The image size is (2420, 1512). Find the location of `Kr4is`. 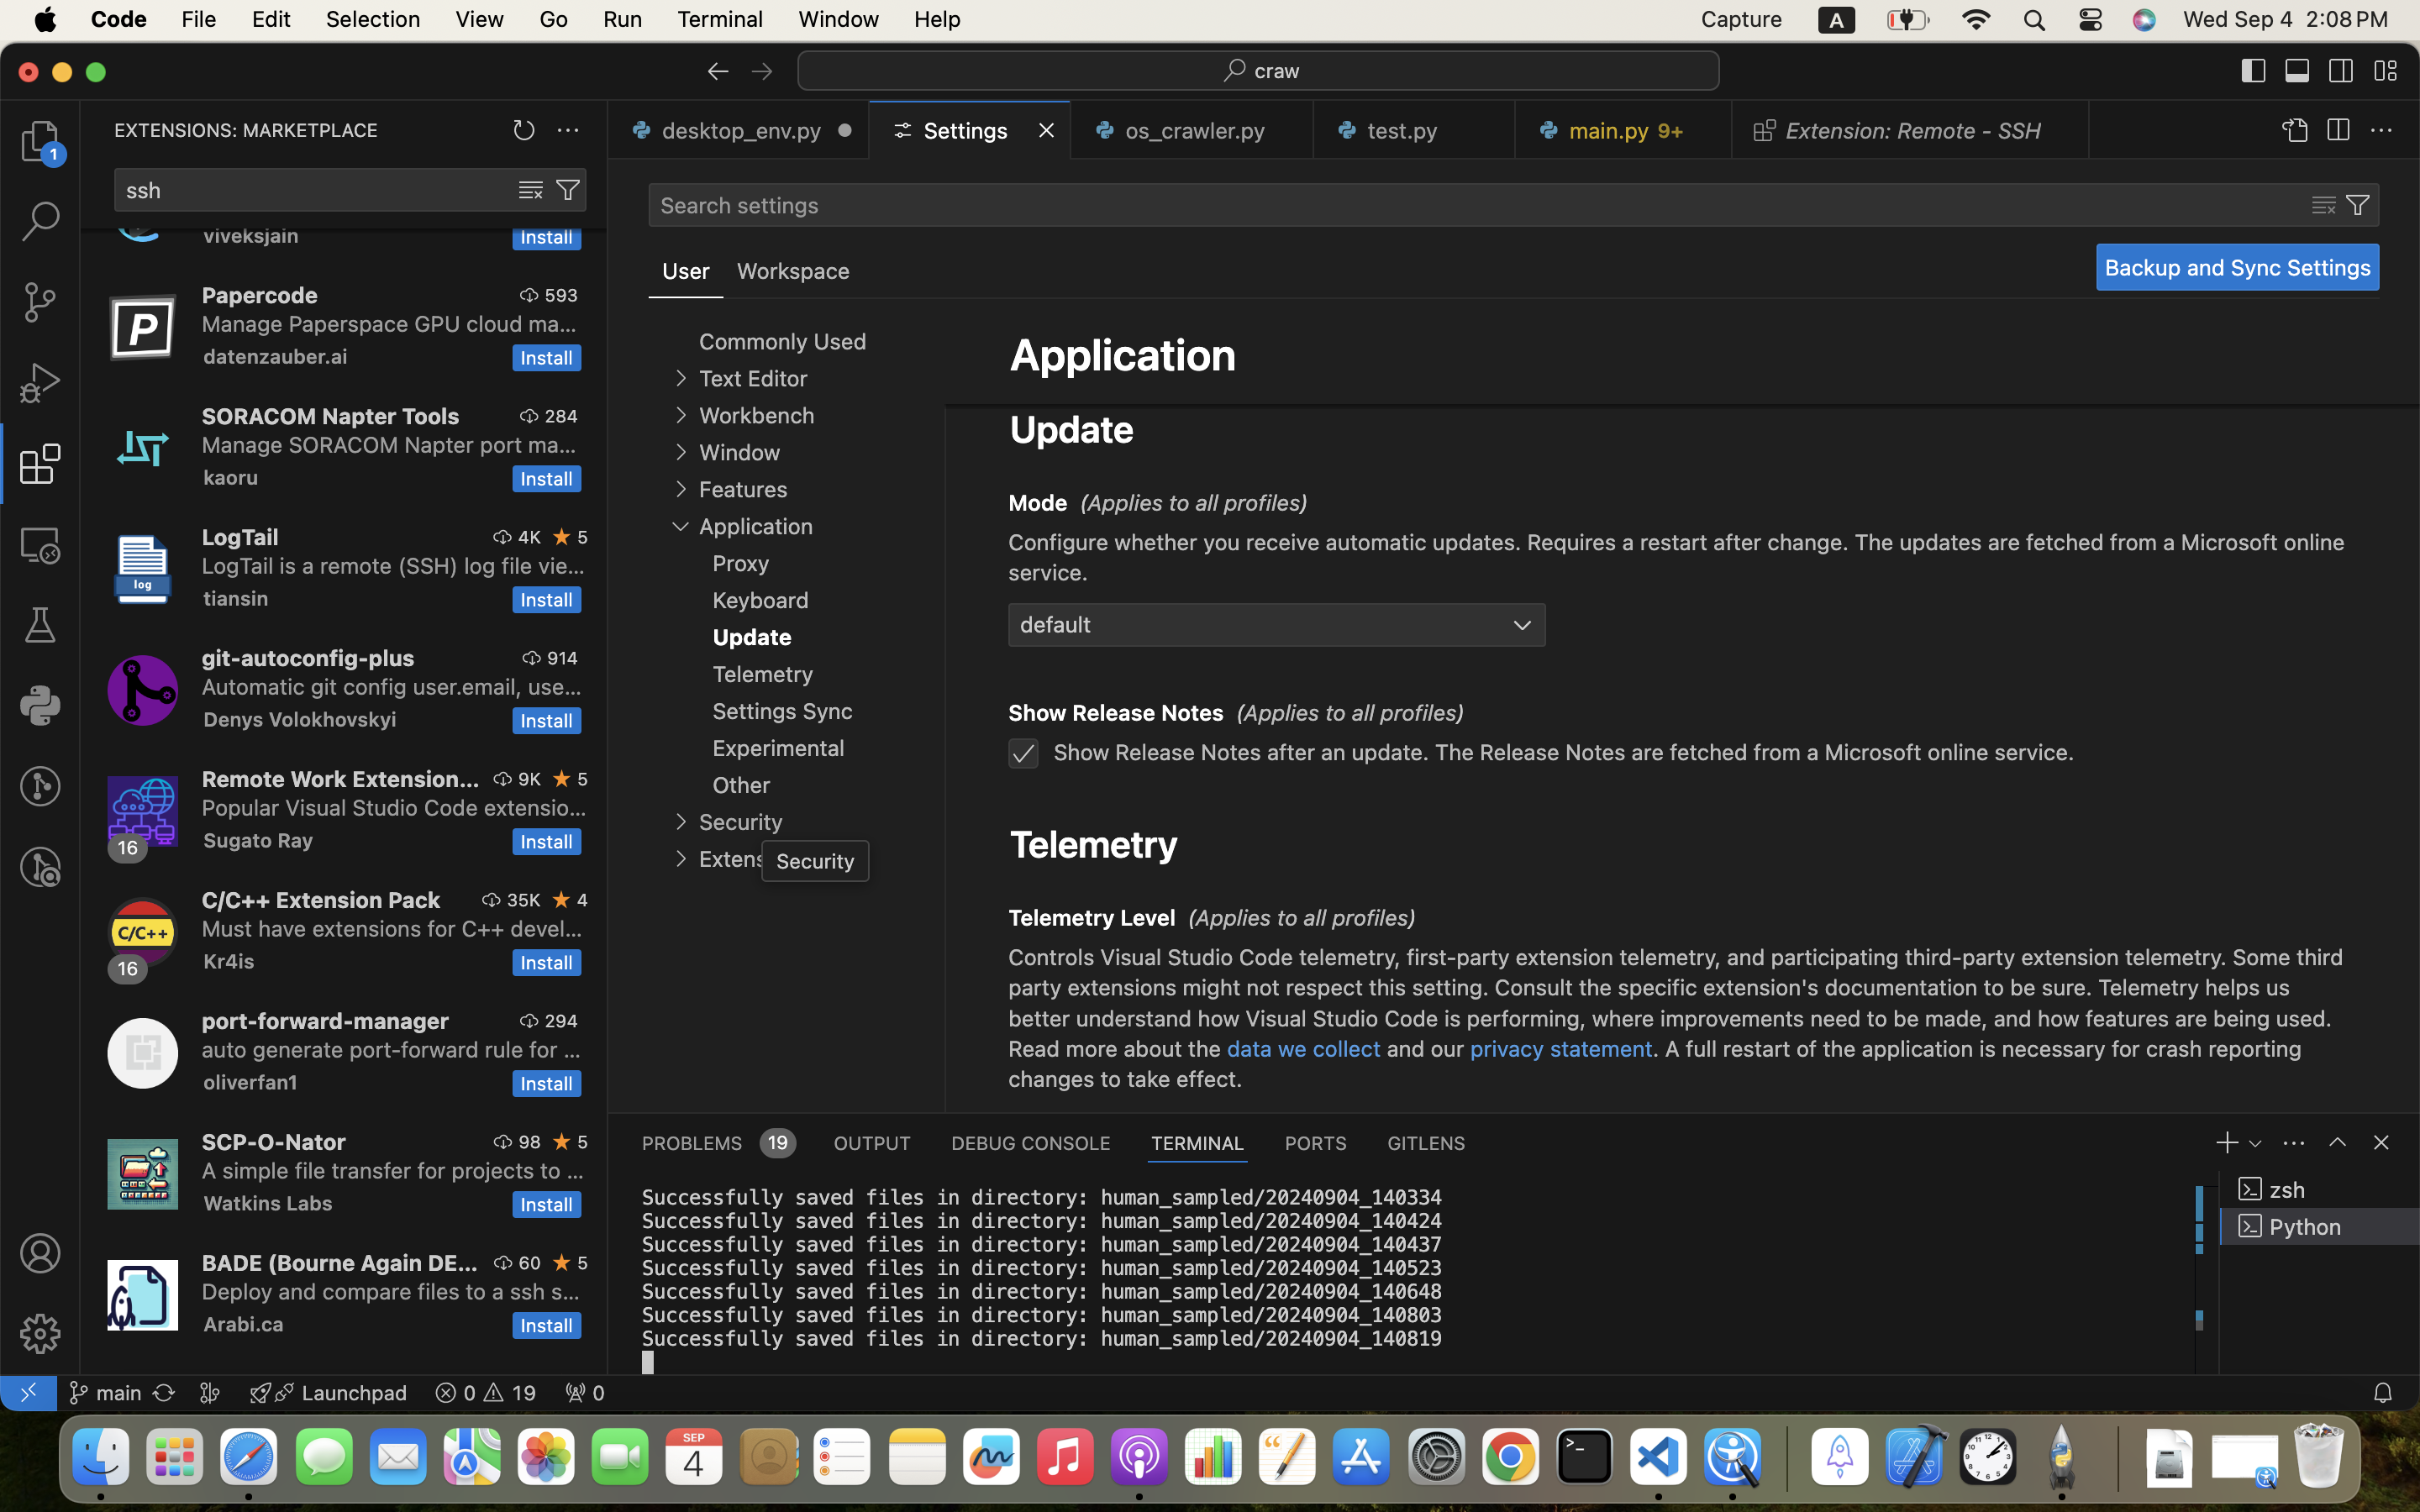

Kr4is is located at coordinates (229, 961).